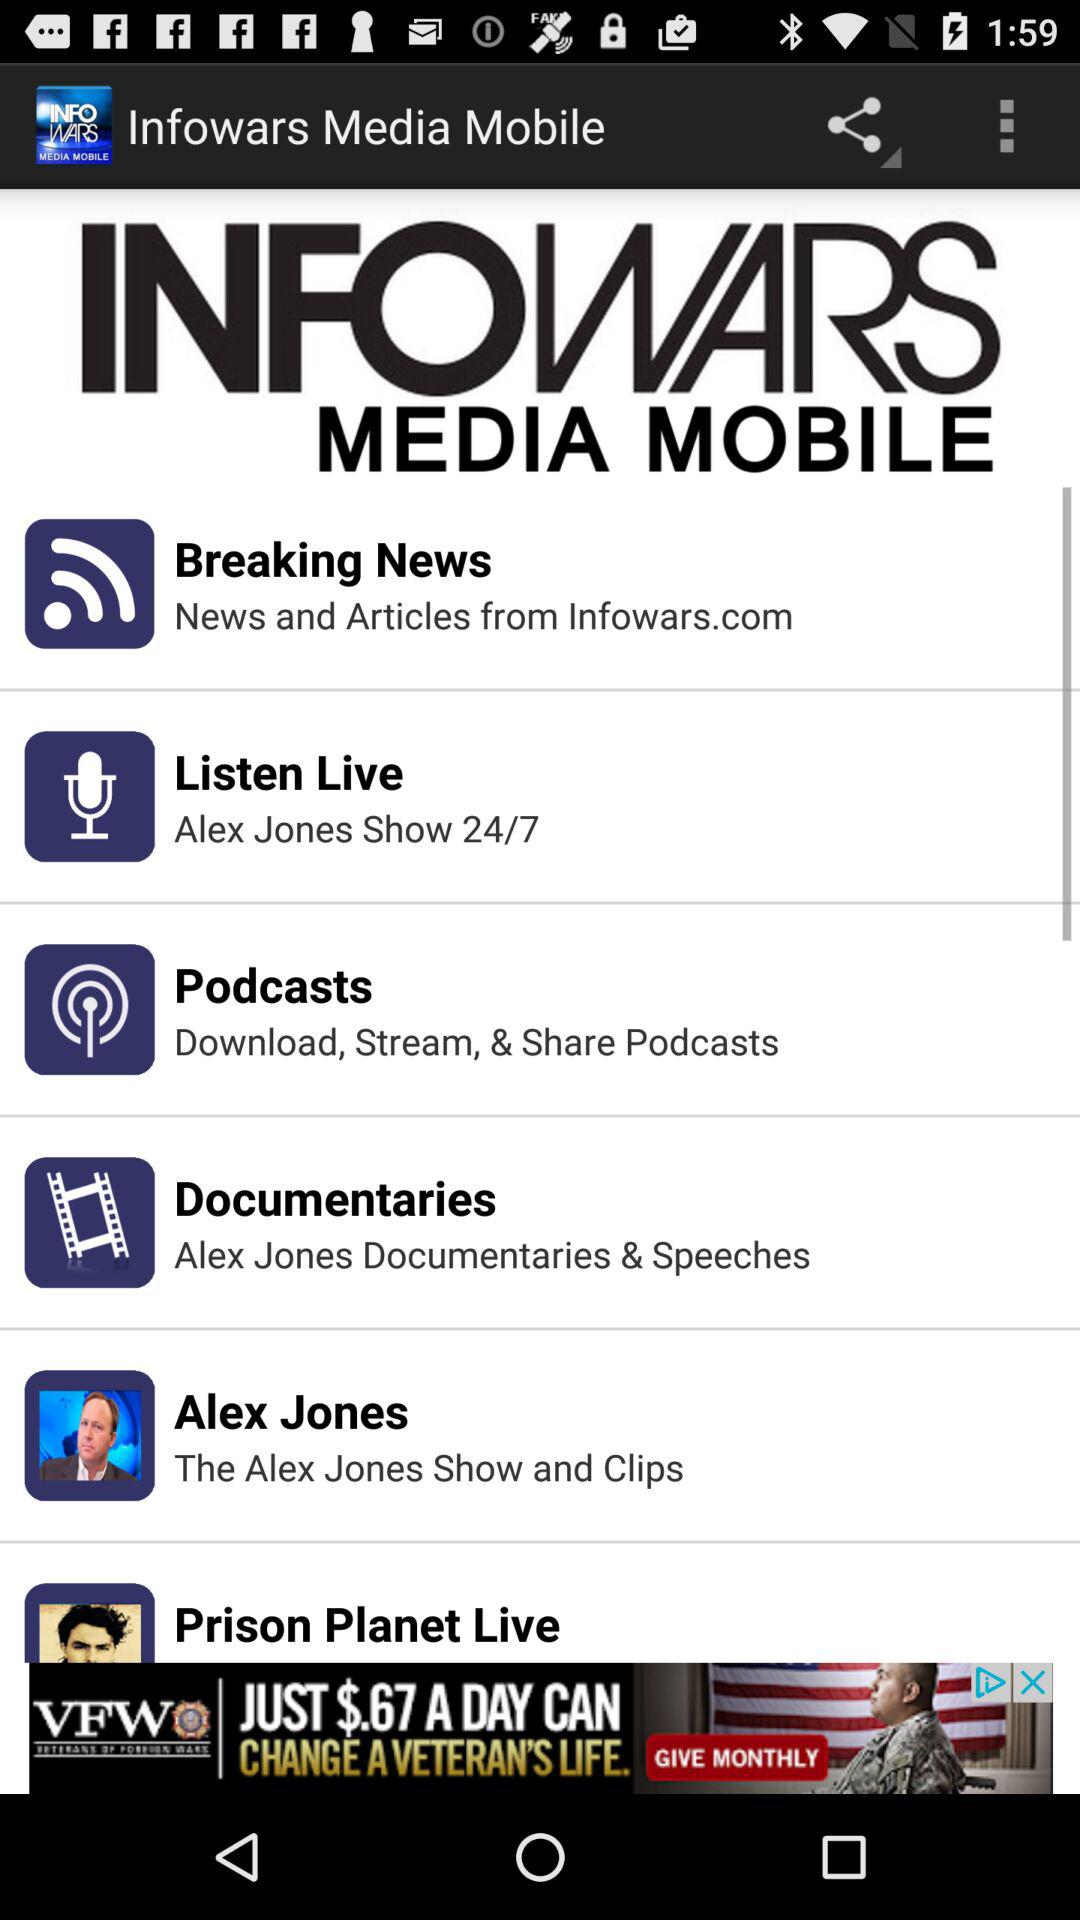 The height and width of the screenshot is (1920, 1080). Describe the element at coordinates (89, 1435) in the screenshot. I see `icon before alex jones` at that location.